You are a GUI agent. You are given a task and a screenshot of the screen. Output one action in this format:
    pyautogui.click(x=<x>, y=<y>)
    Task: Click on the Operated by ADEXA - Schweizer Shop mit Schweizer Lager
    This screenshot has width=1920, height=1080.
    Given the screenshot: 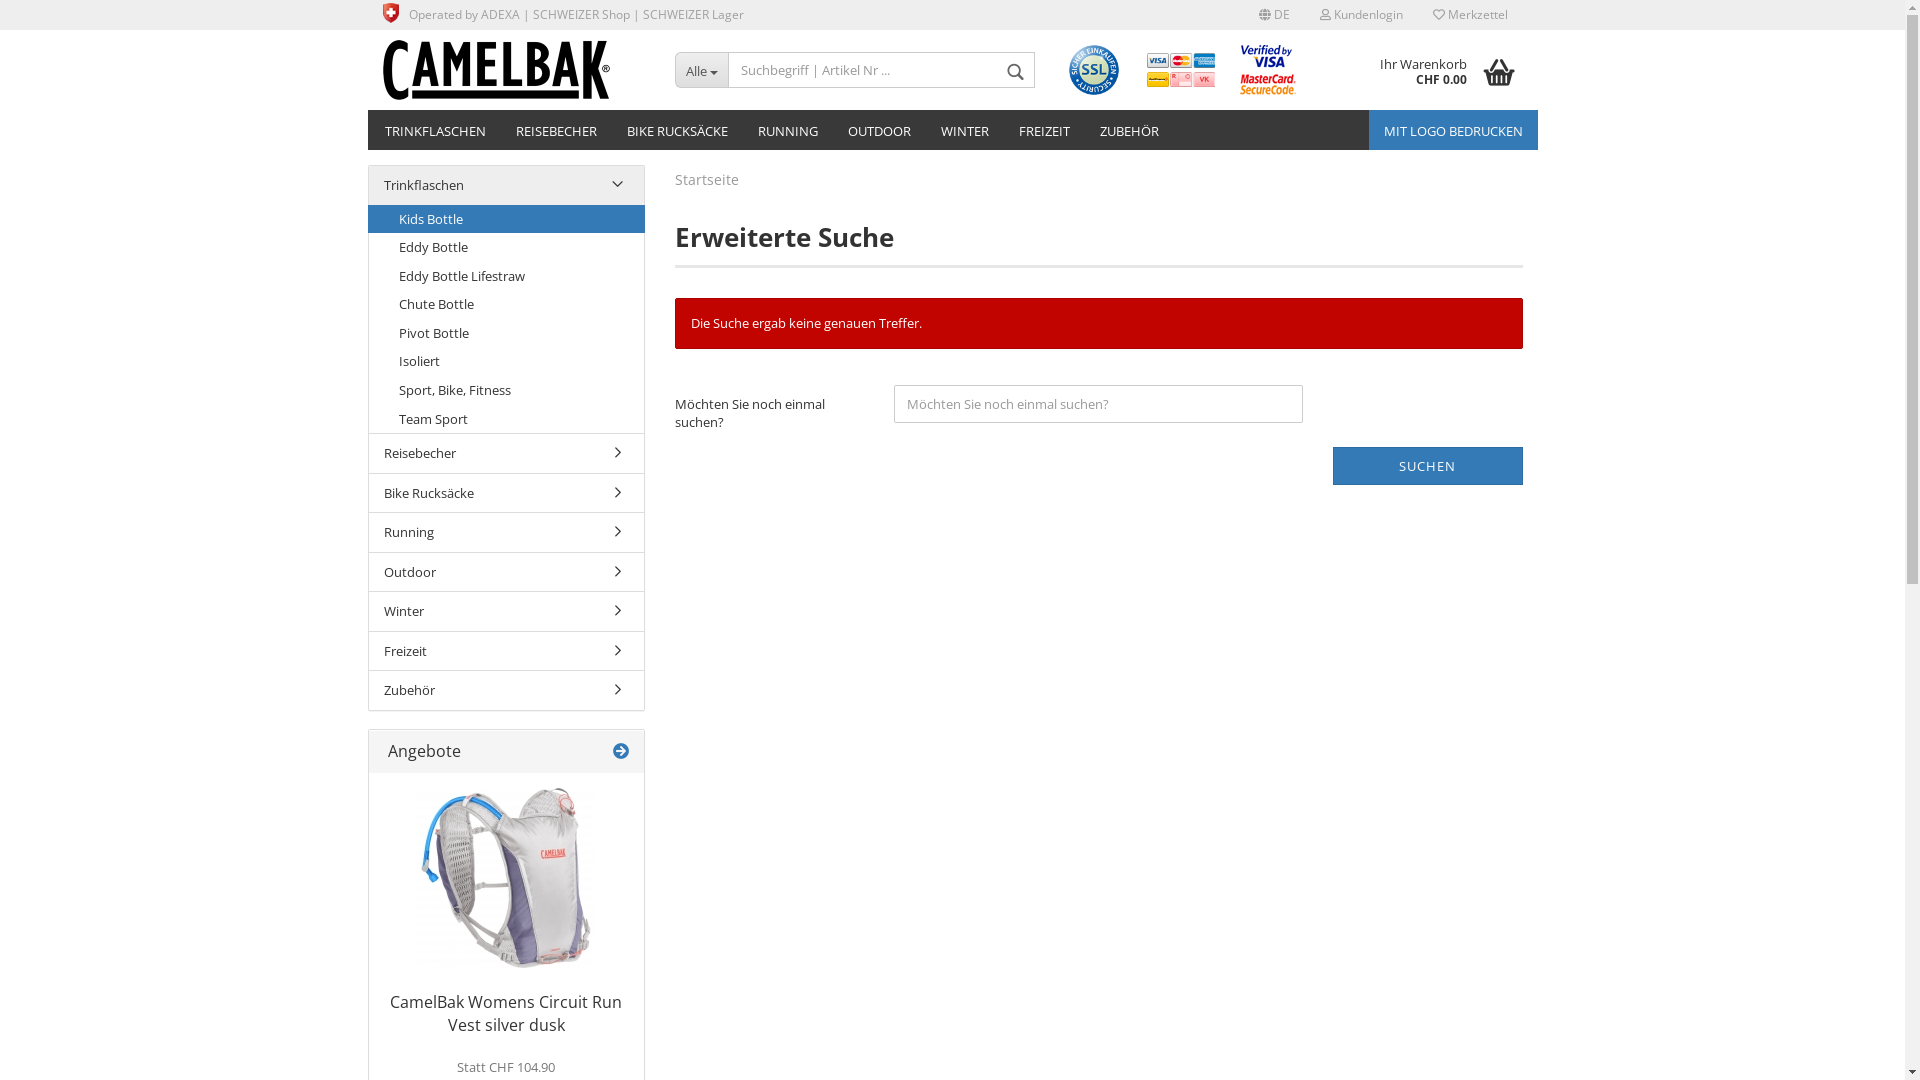 What is the action you would take?
    pyautogui.click(x=390, y=13)
    